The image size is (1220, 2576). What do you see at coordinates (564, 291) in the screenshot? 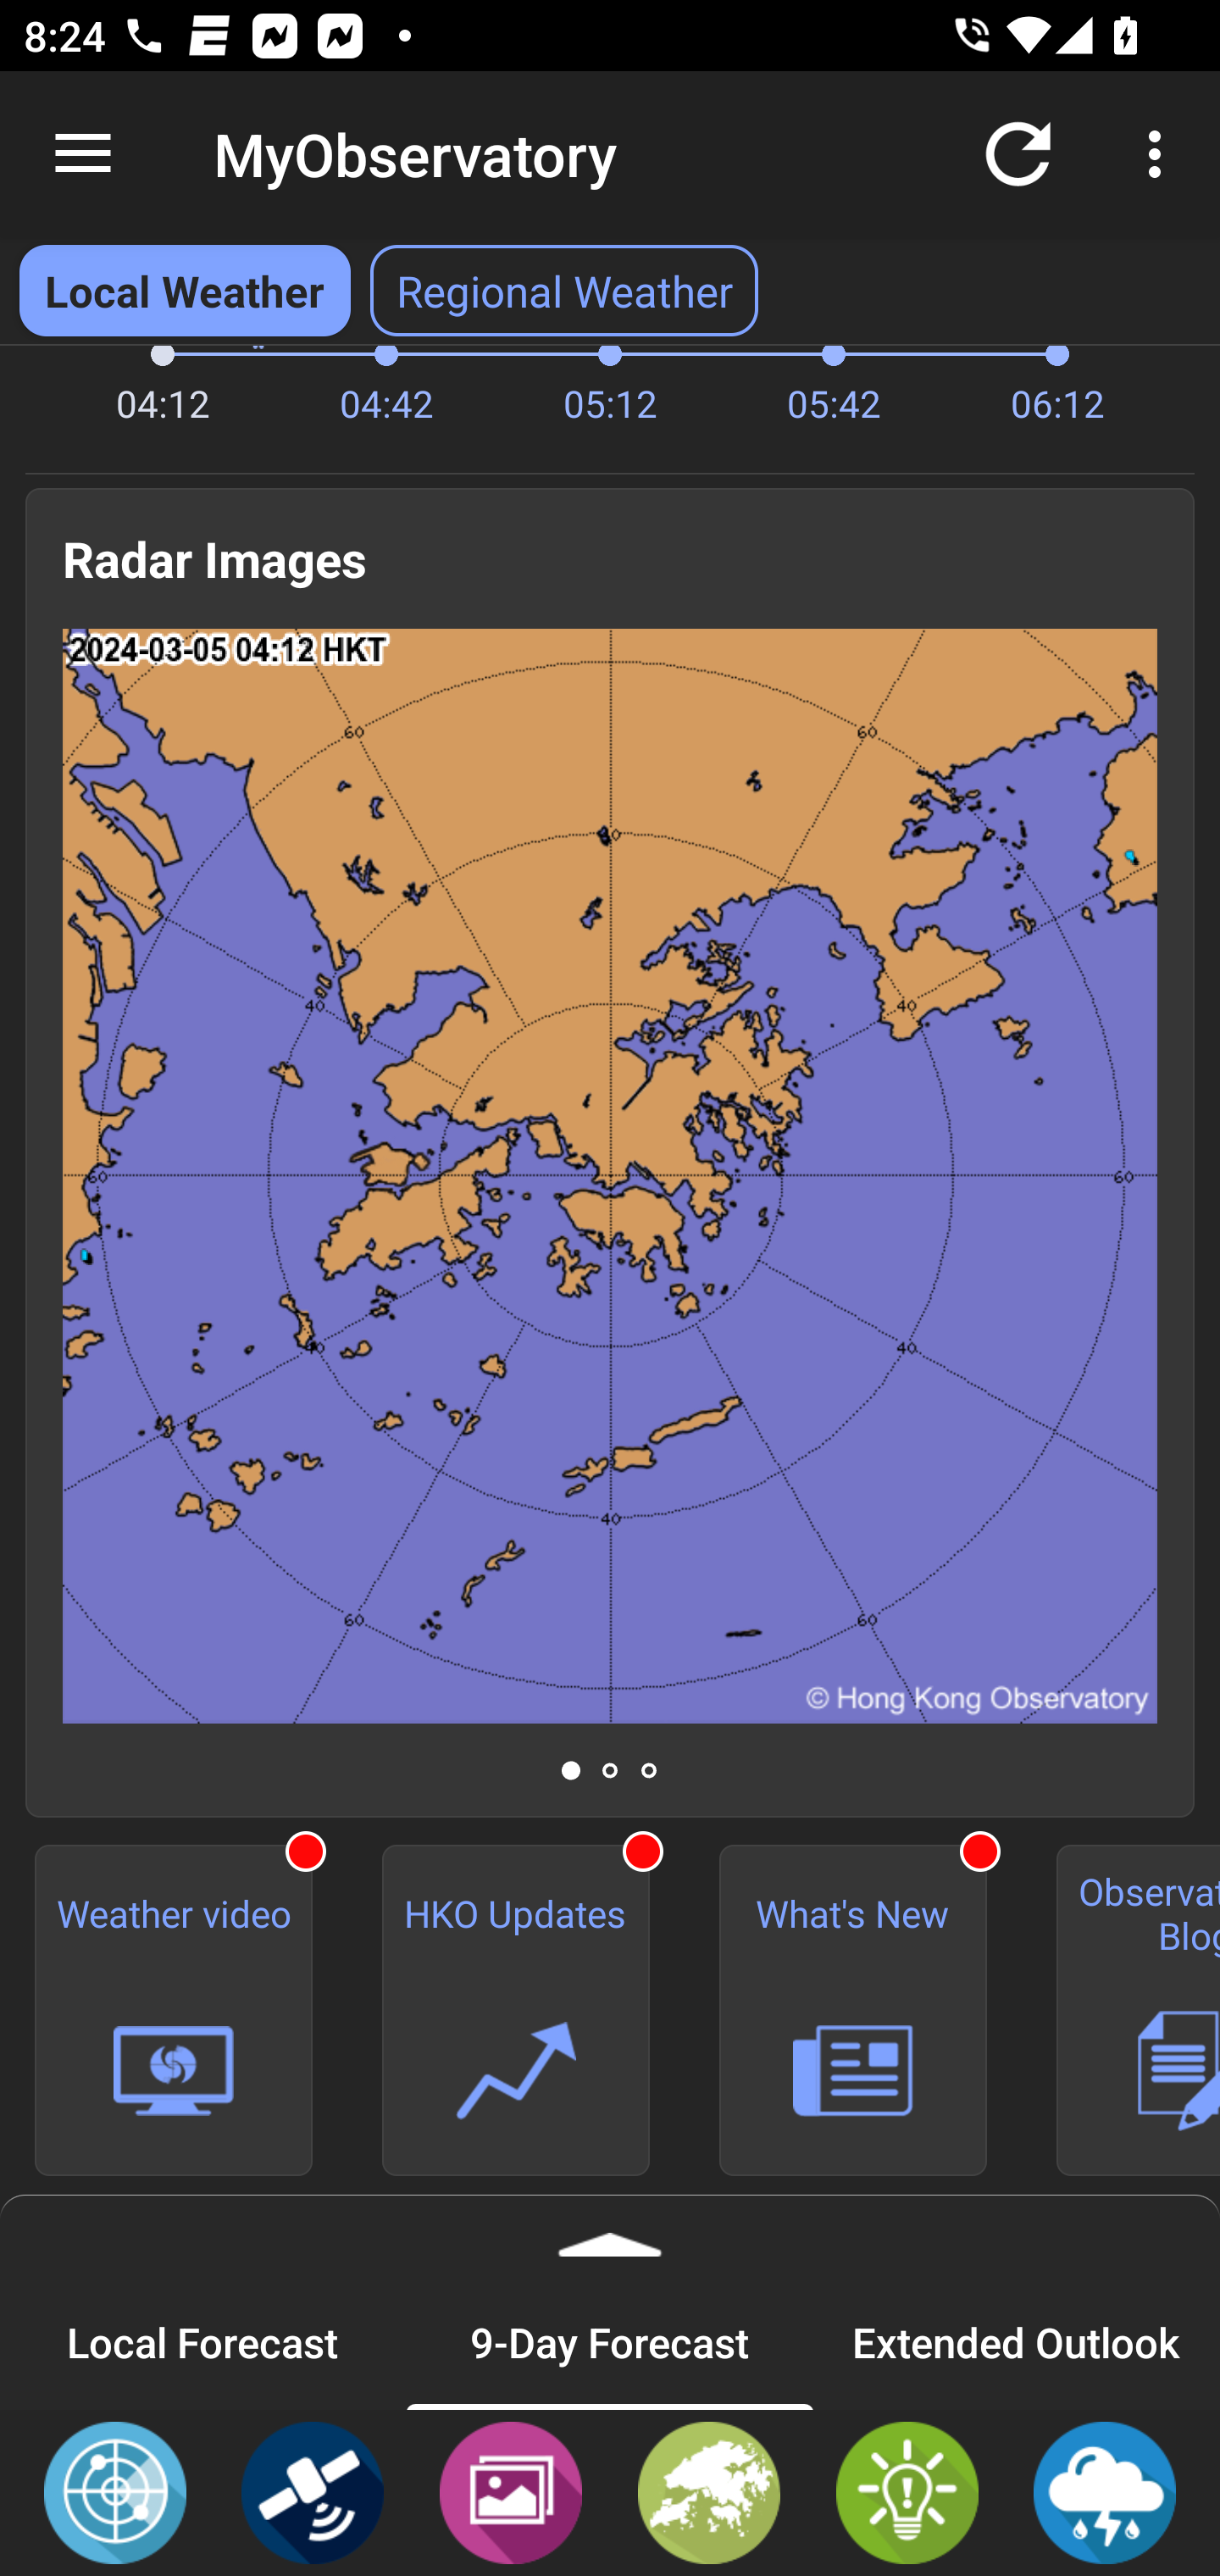
I see `Regional Weather Select Regional Weather` at bounding box center [564, 291].